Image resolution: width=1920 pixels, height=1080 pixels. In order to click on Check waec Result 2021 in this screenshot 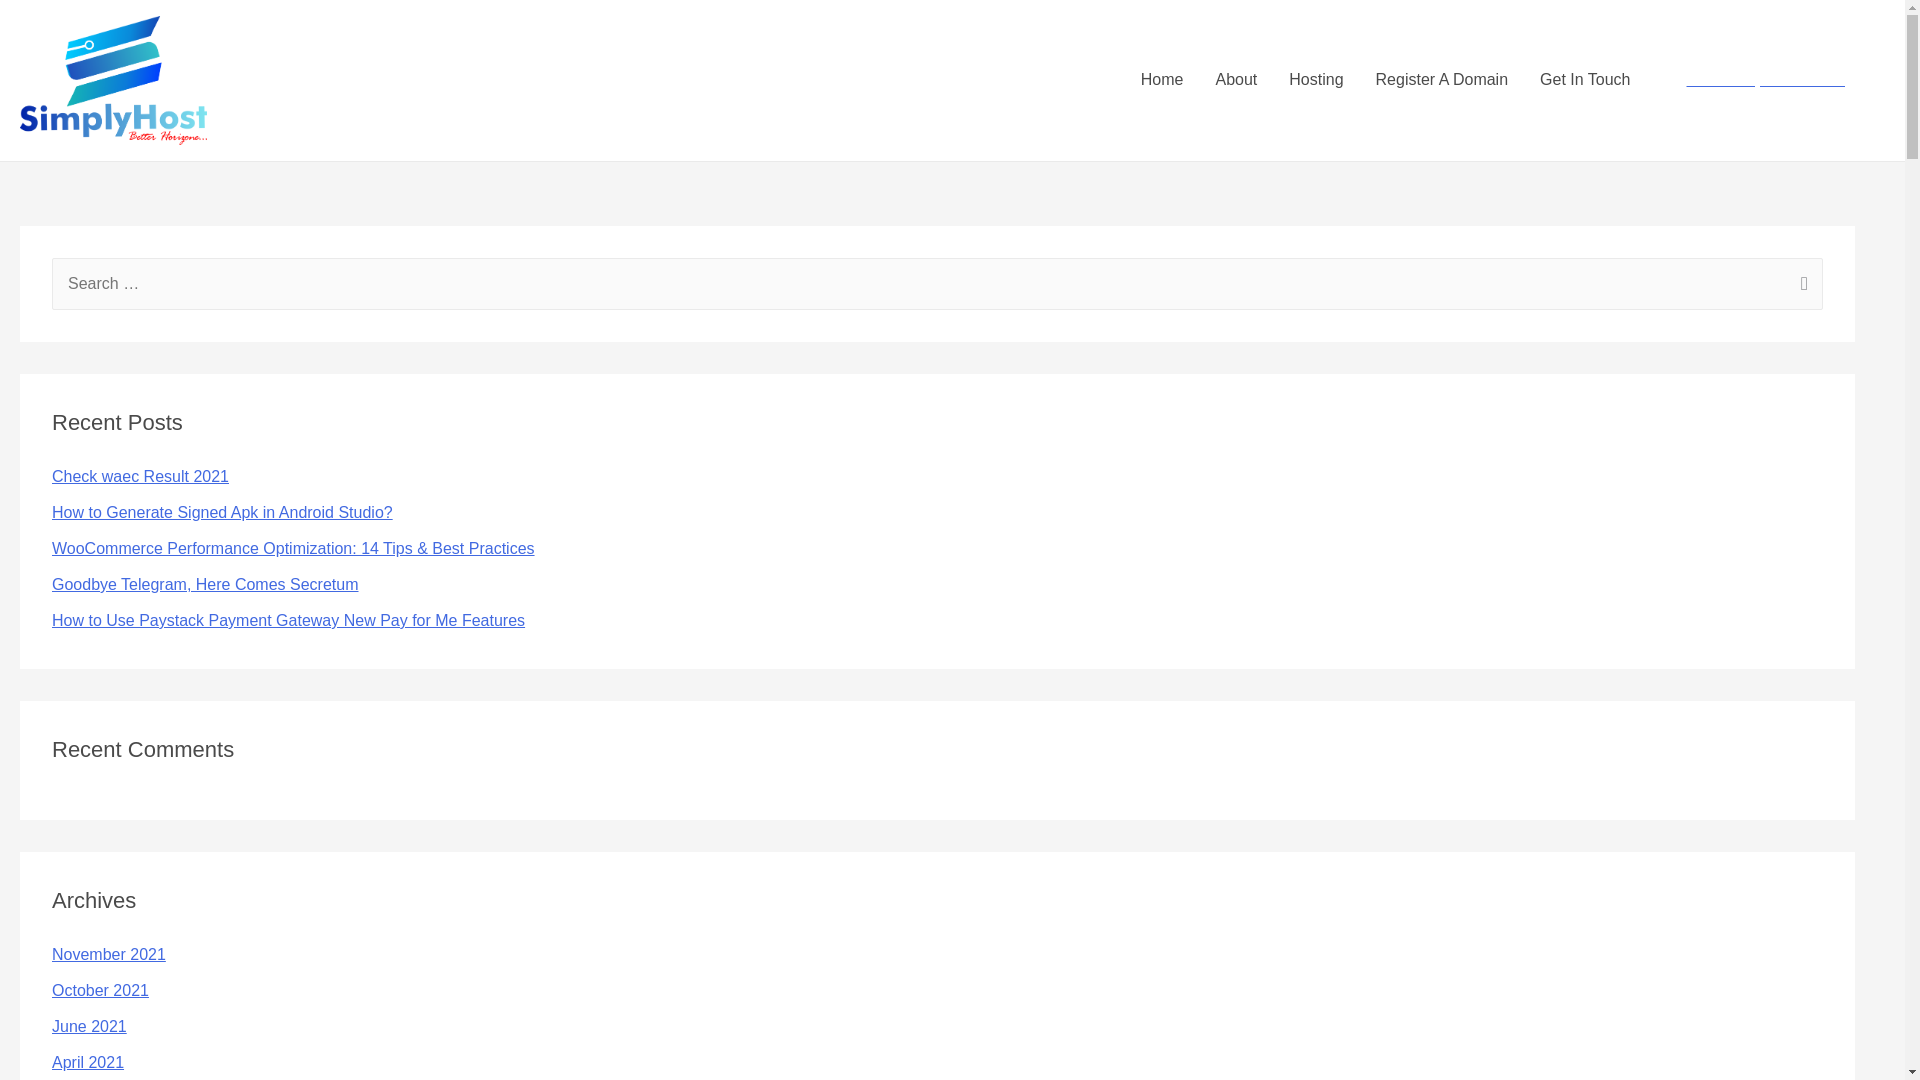, I will do `click(140, 476)`.